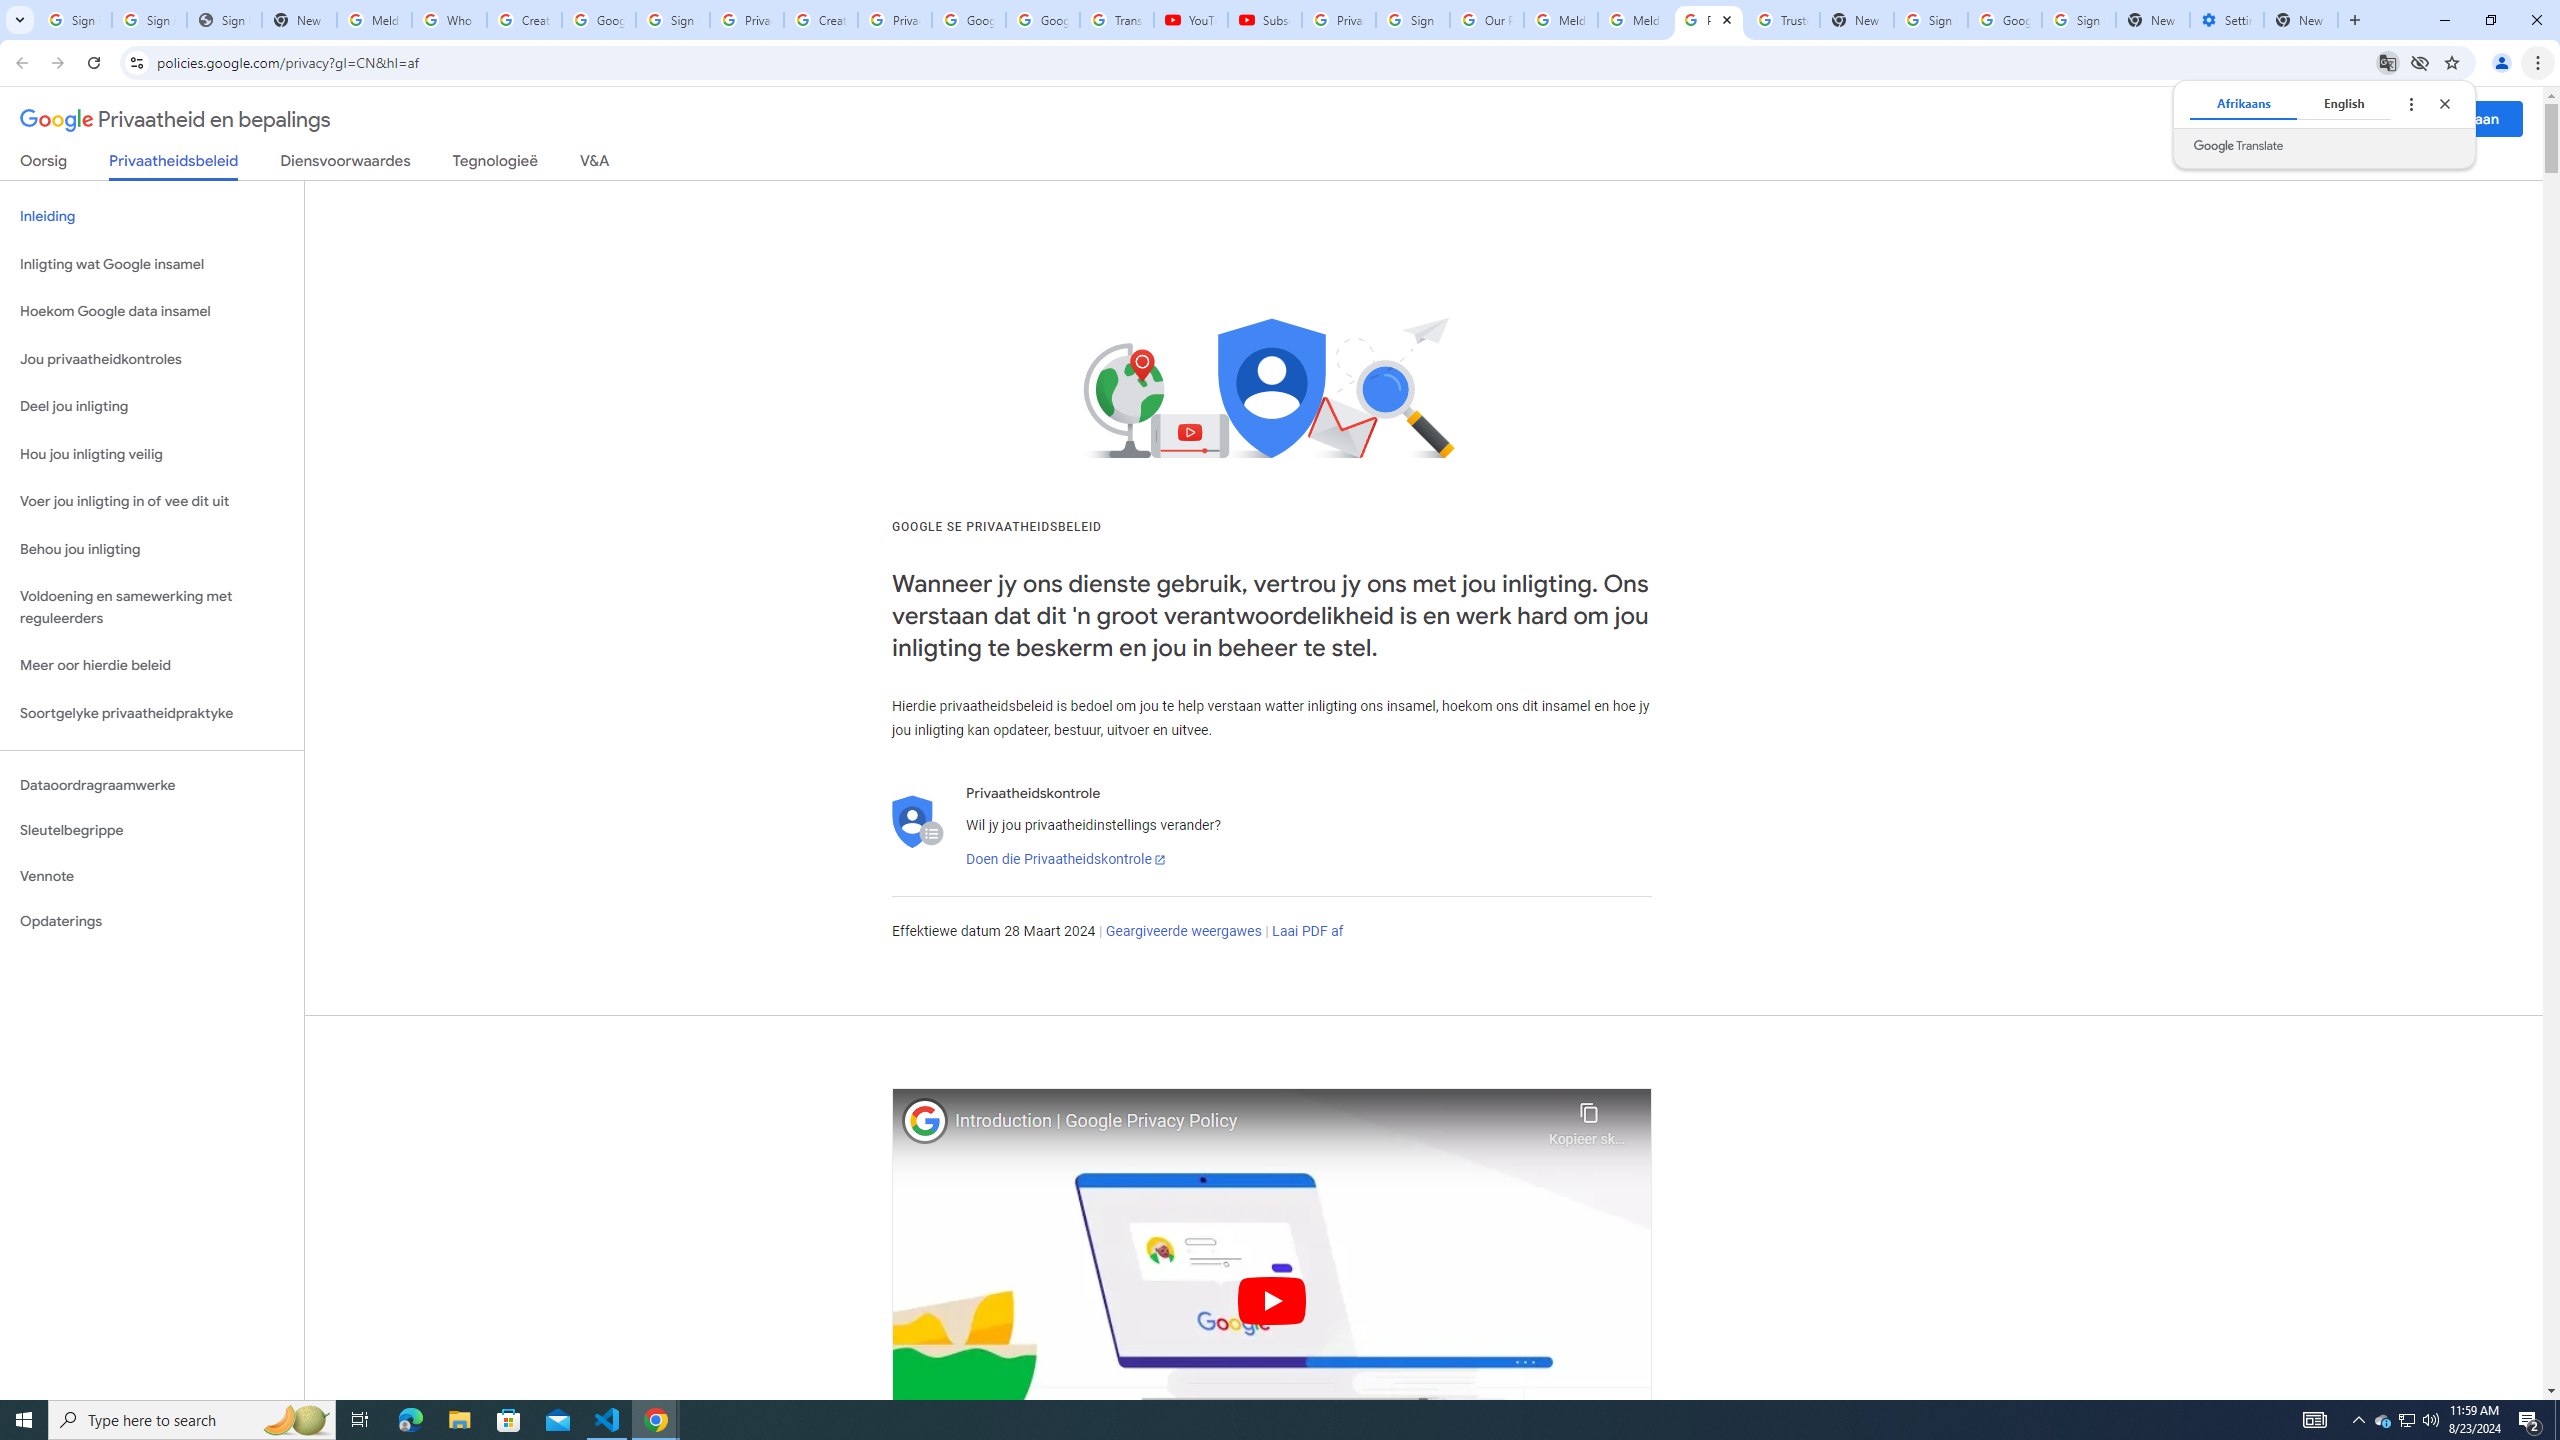  What do you see at coordinates (2078, 20) in the screenshot?
I see `Sign in - Google Accounts` at bounding box center [2078, 20].